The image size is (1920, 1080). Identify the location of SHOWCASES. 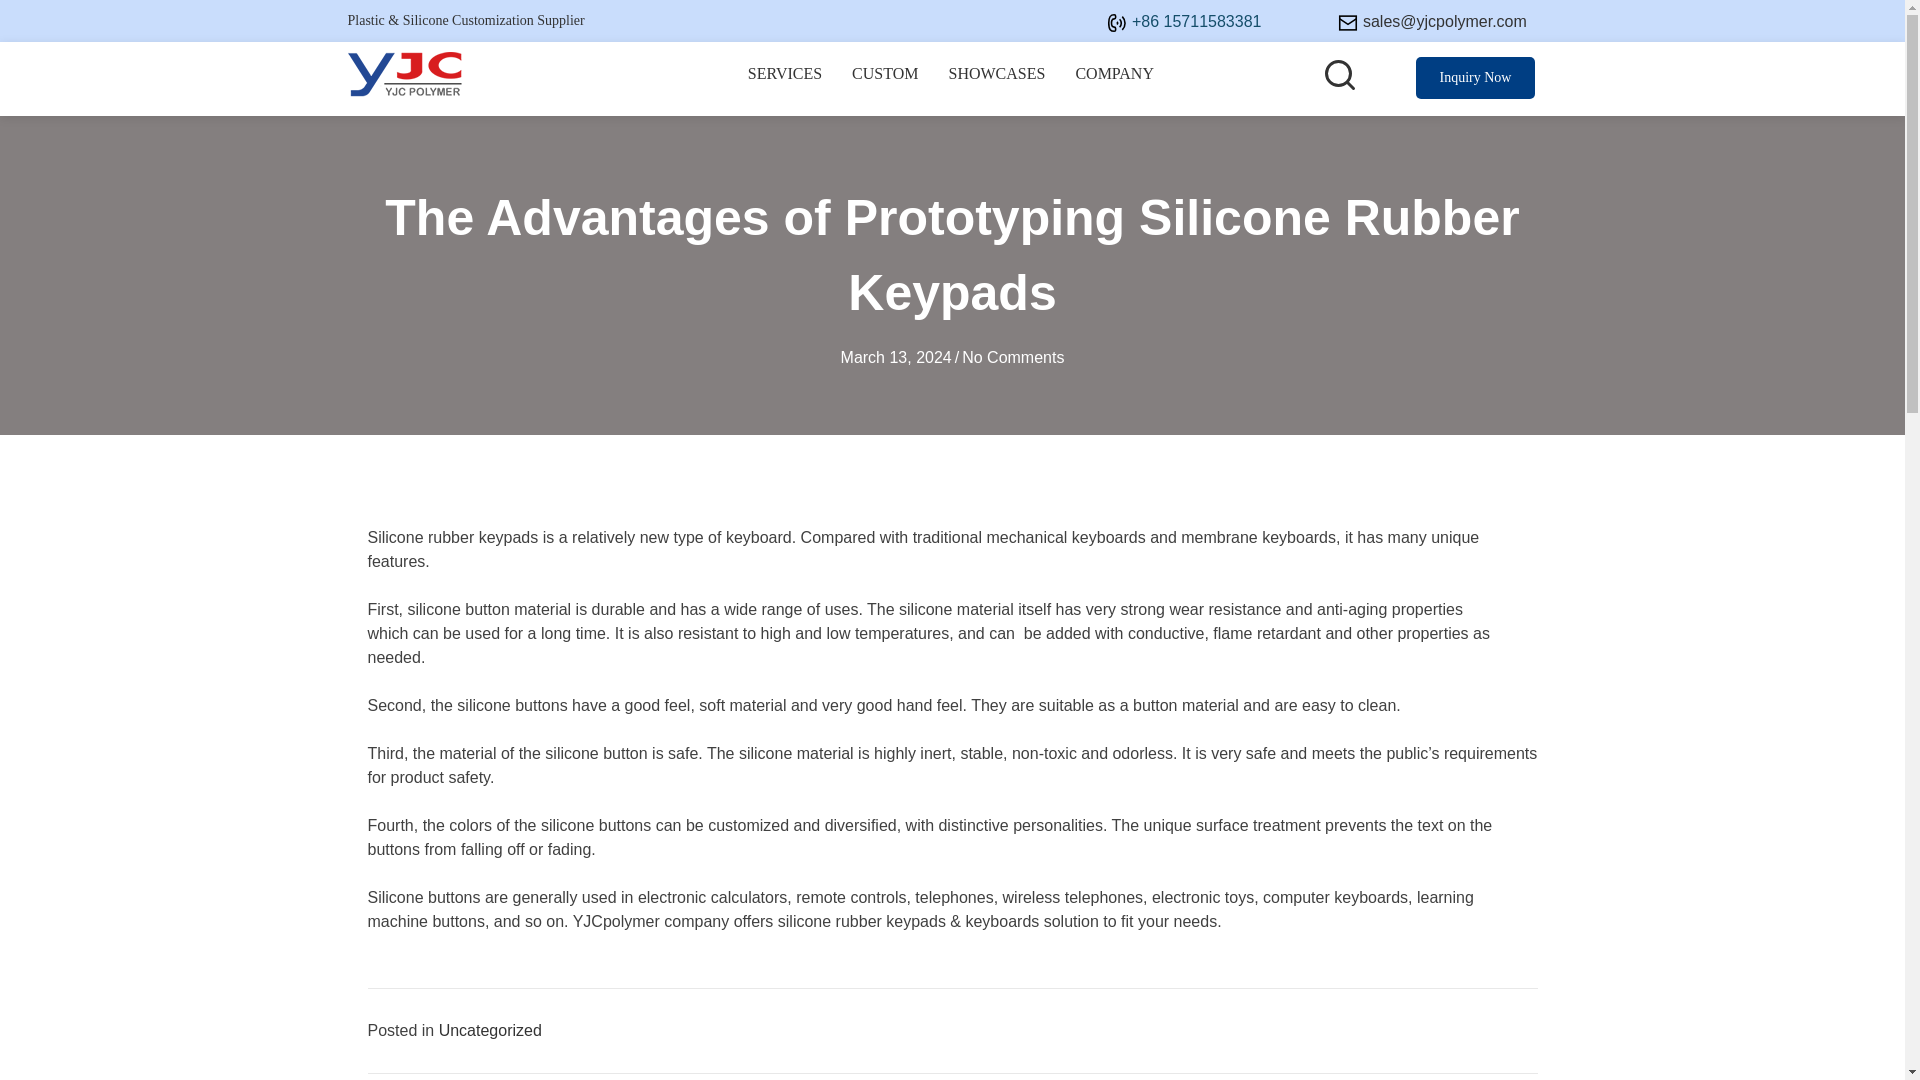
(997, 79).